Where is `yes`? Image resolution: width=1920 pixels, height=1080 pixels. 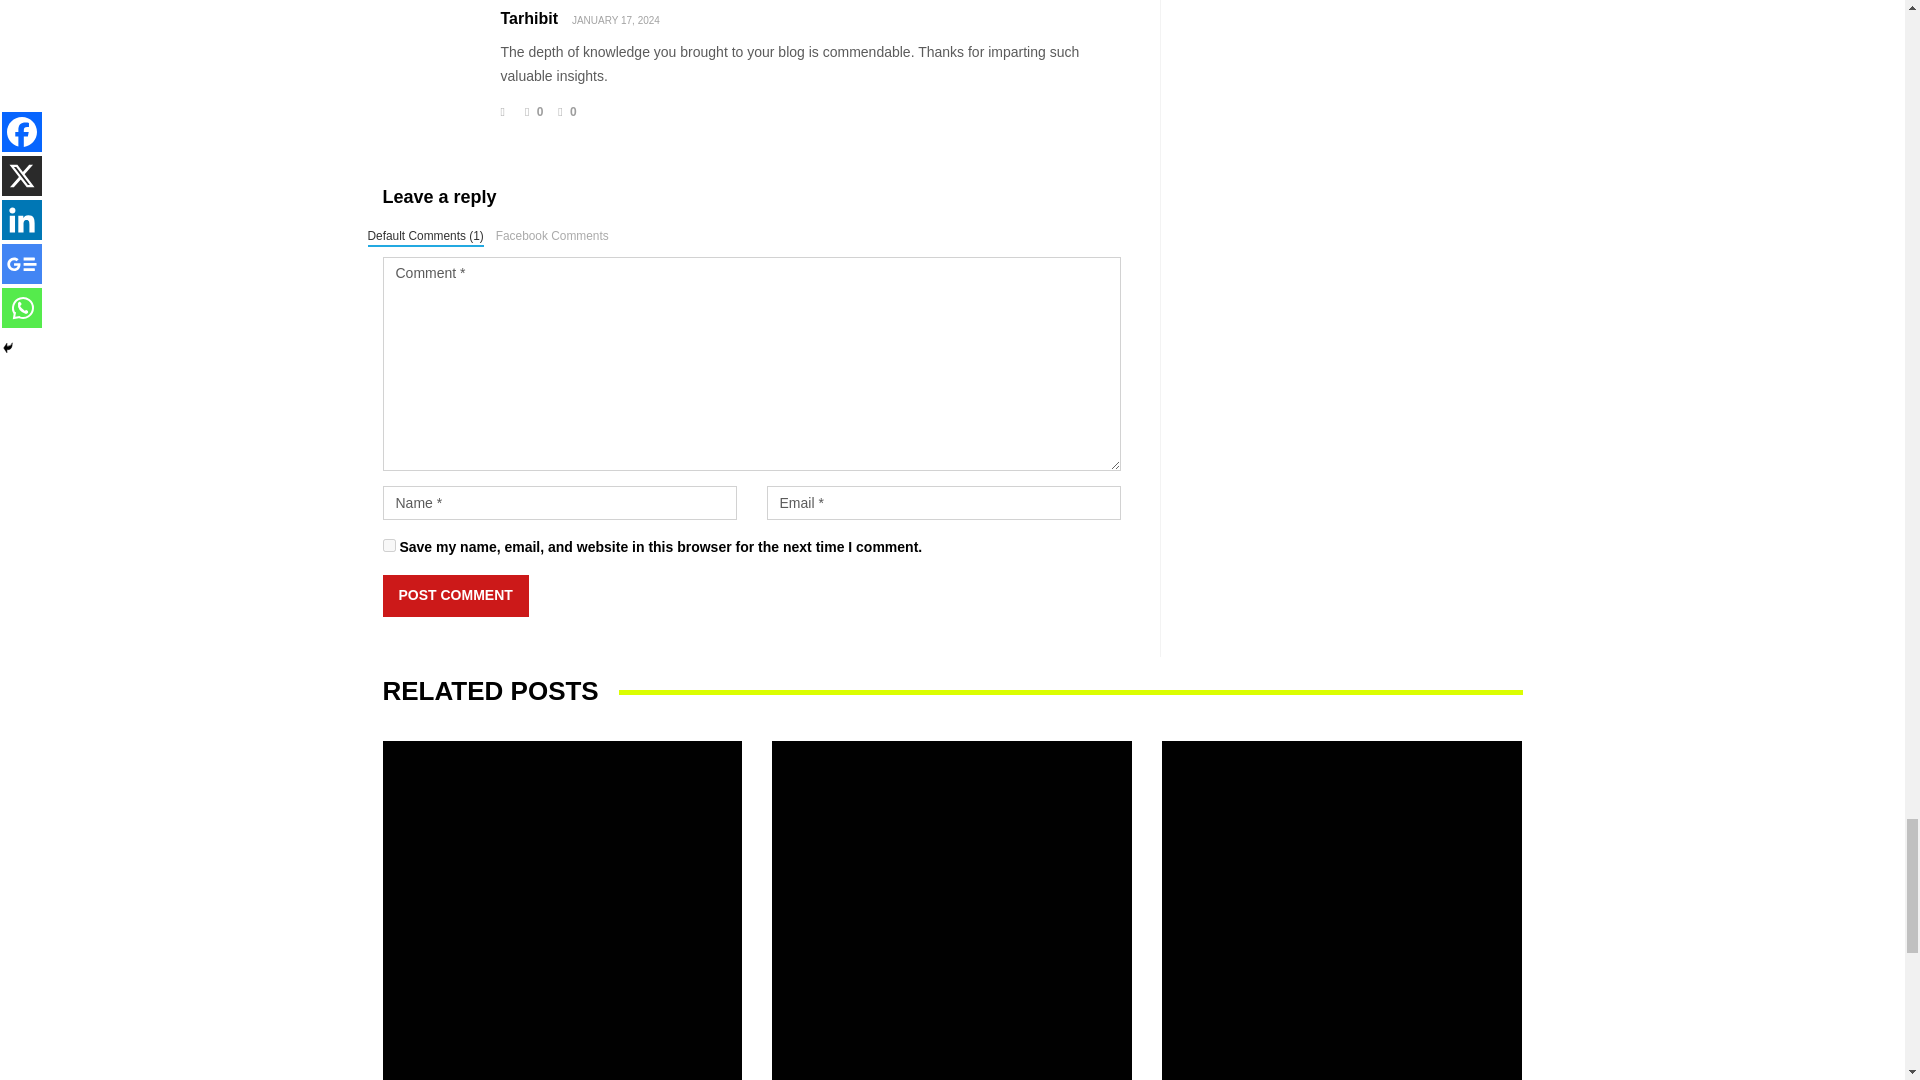
yes is located at coordinates (388, 544).